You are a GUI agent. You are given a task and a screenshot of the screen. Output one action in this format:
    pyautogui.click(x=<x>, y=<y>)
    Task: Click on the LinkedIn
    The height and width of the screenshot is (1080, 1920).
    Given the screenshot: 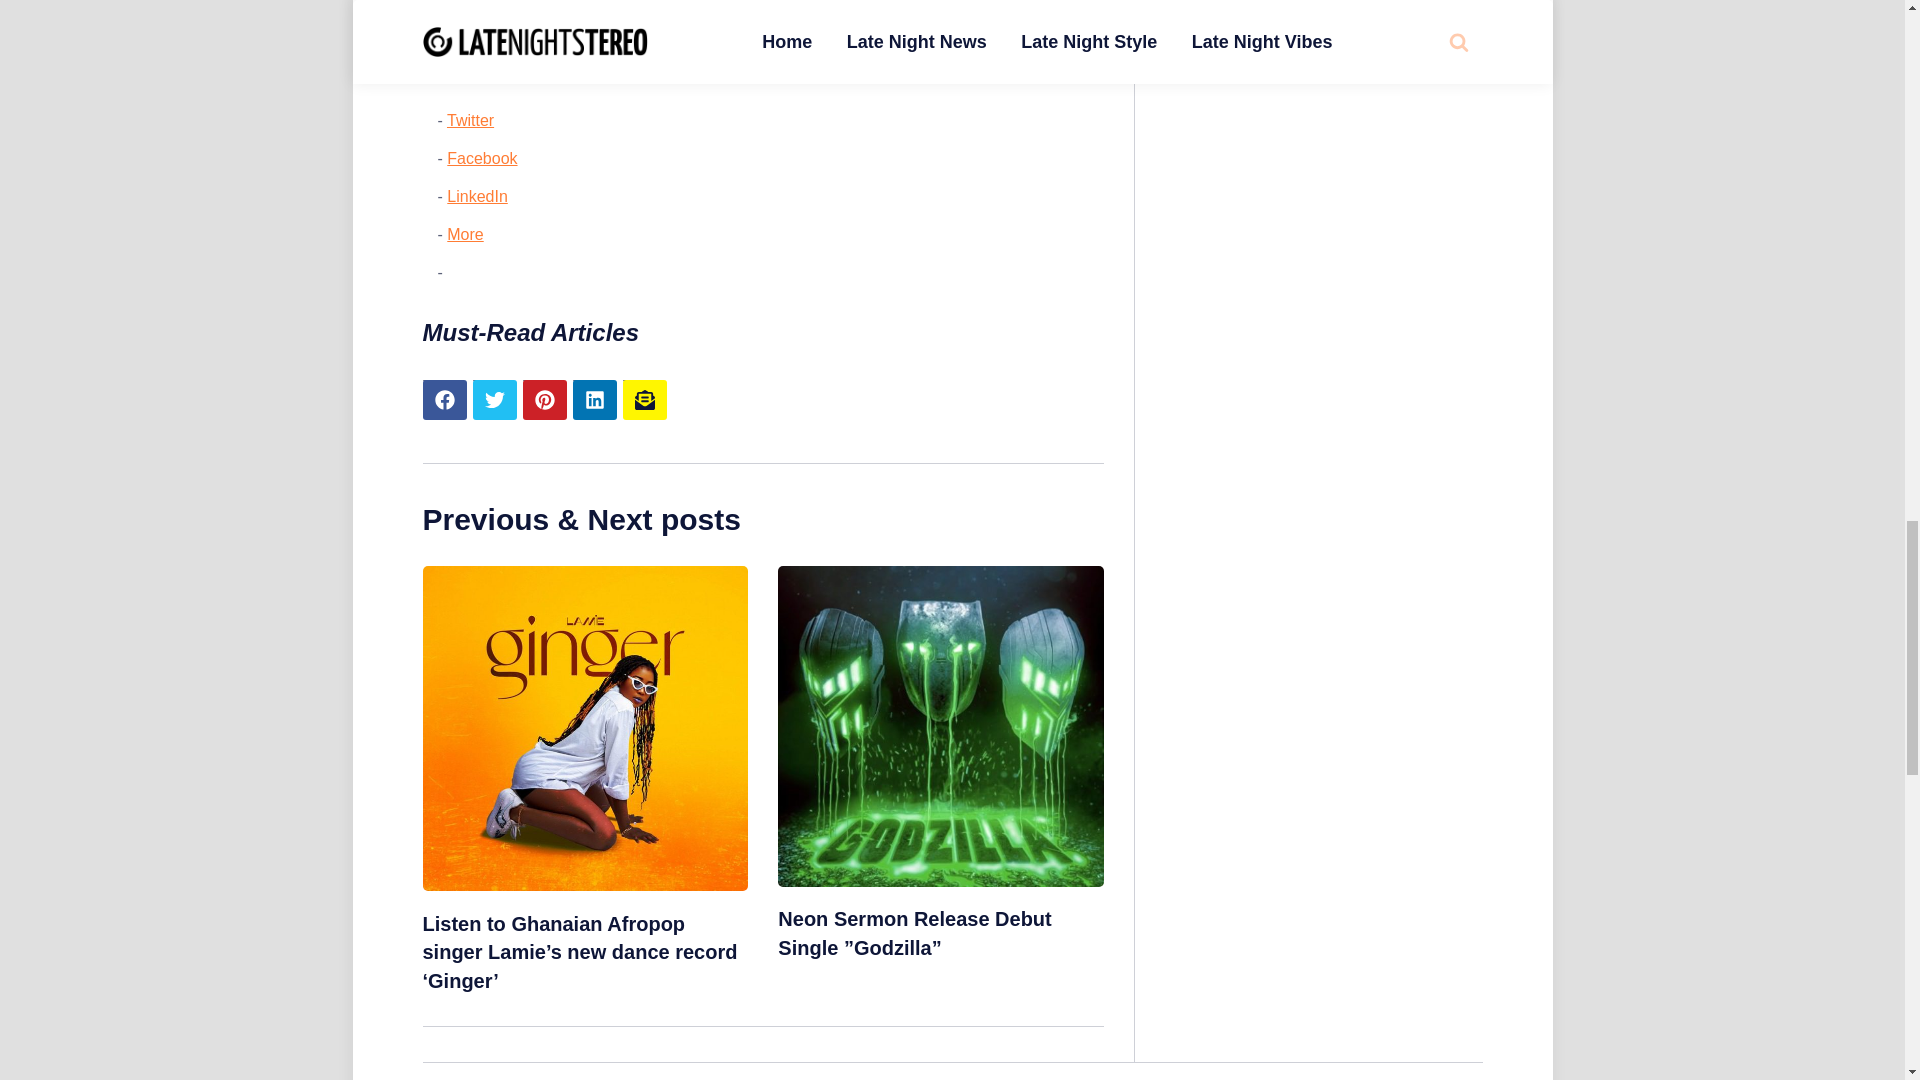 What is the action you would take?
    pyautogui.click(x=478, y=196)
    